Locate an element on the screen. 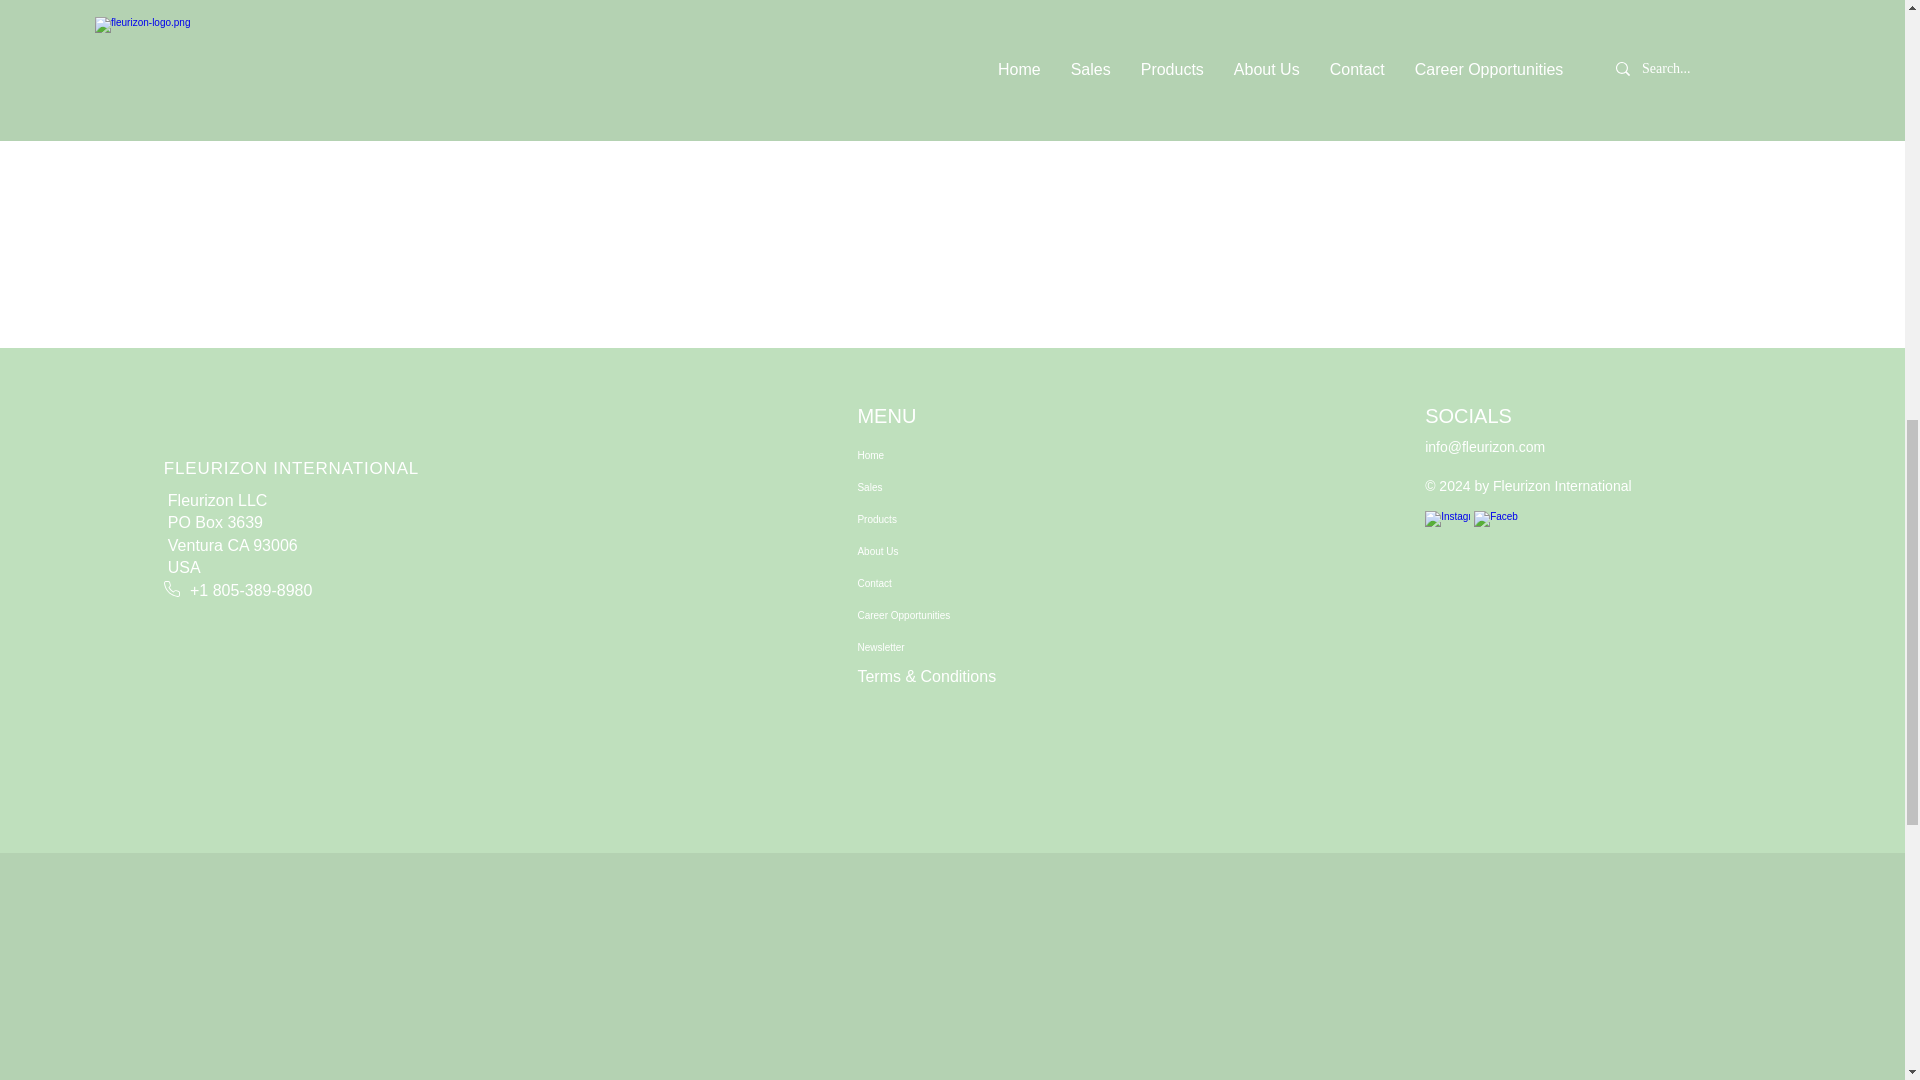 Image resolution: width=1920 pixels, height=1080 pixels. Home is located at coordinates (950, 455).